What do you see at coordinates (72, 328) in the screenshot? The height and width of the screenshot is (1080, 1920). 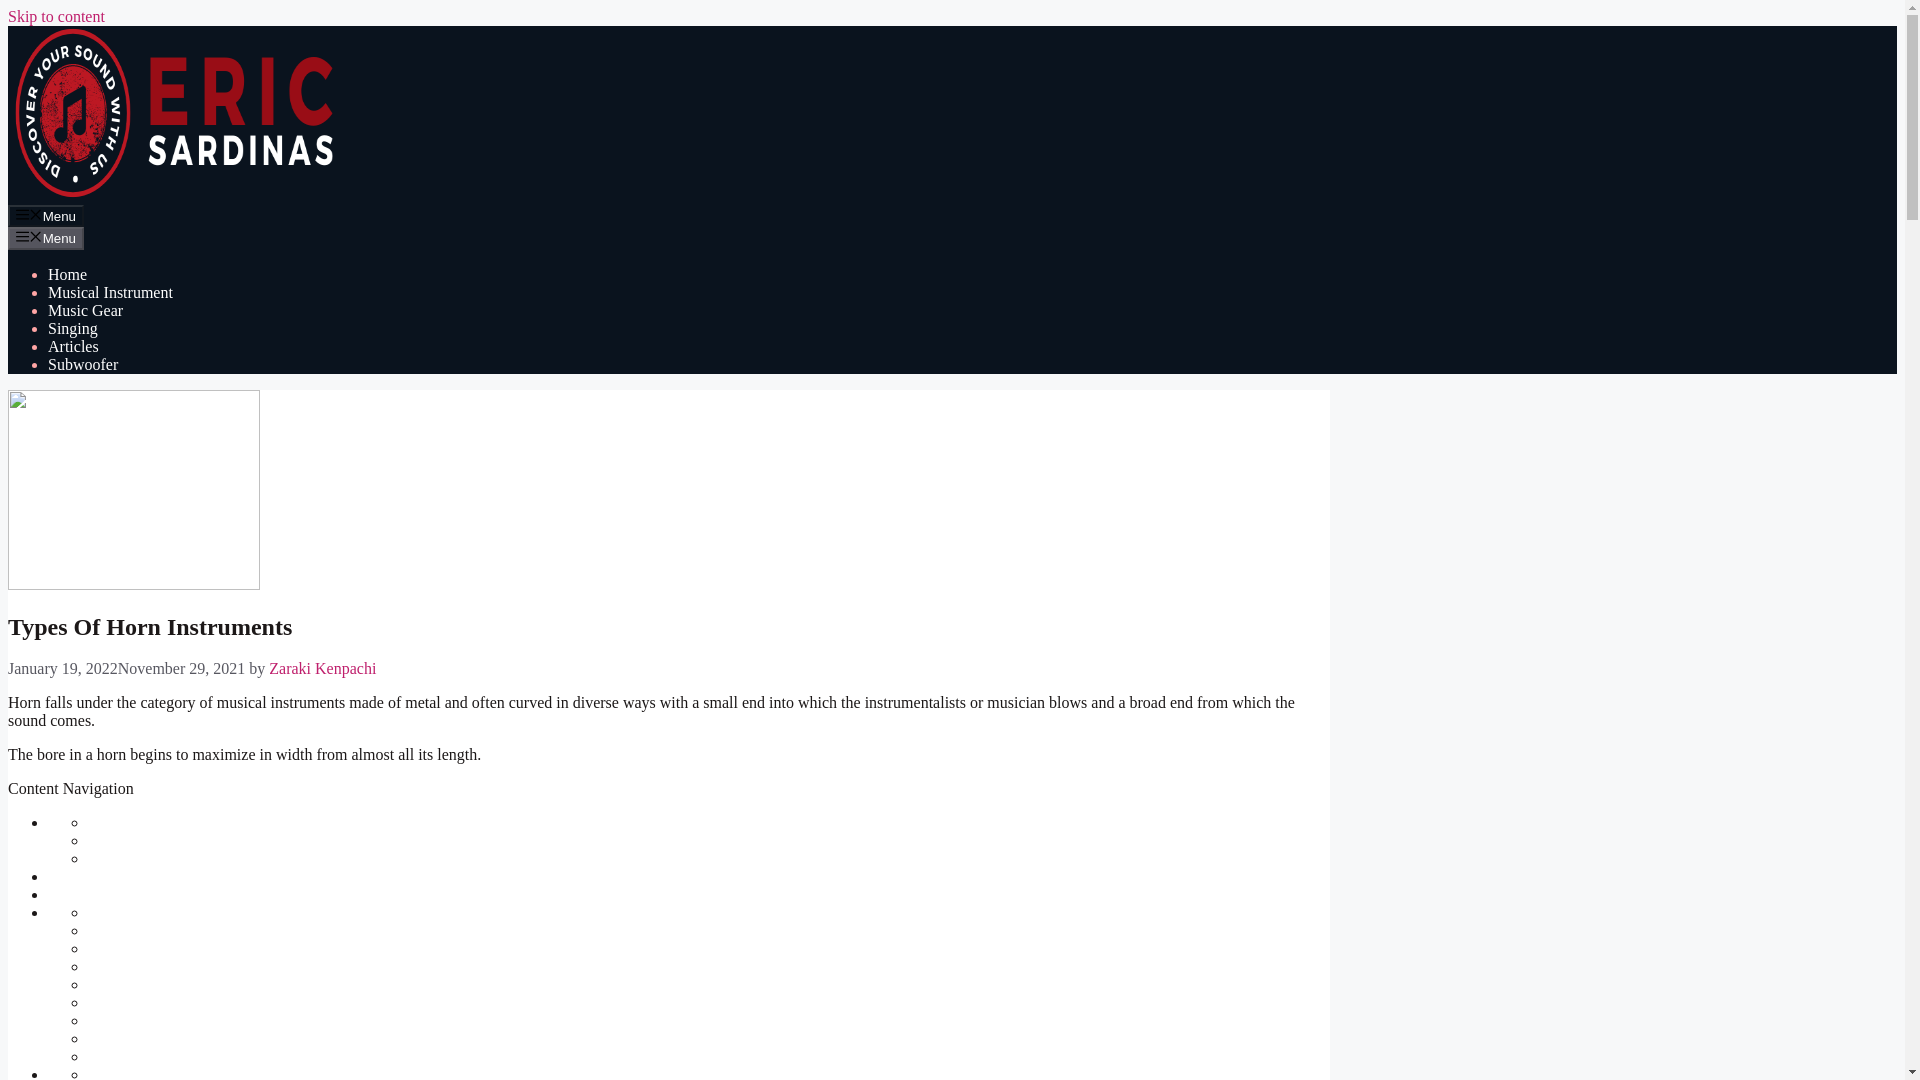 I see `Singing` at bounding box center [72, 328].